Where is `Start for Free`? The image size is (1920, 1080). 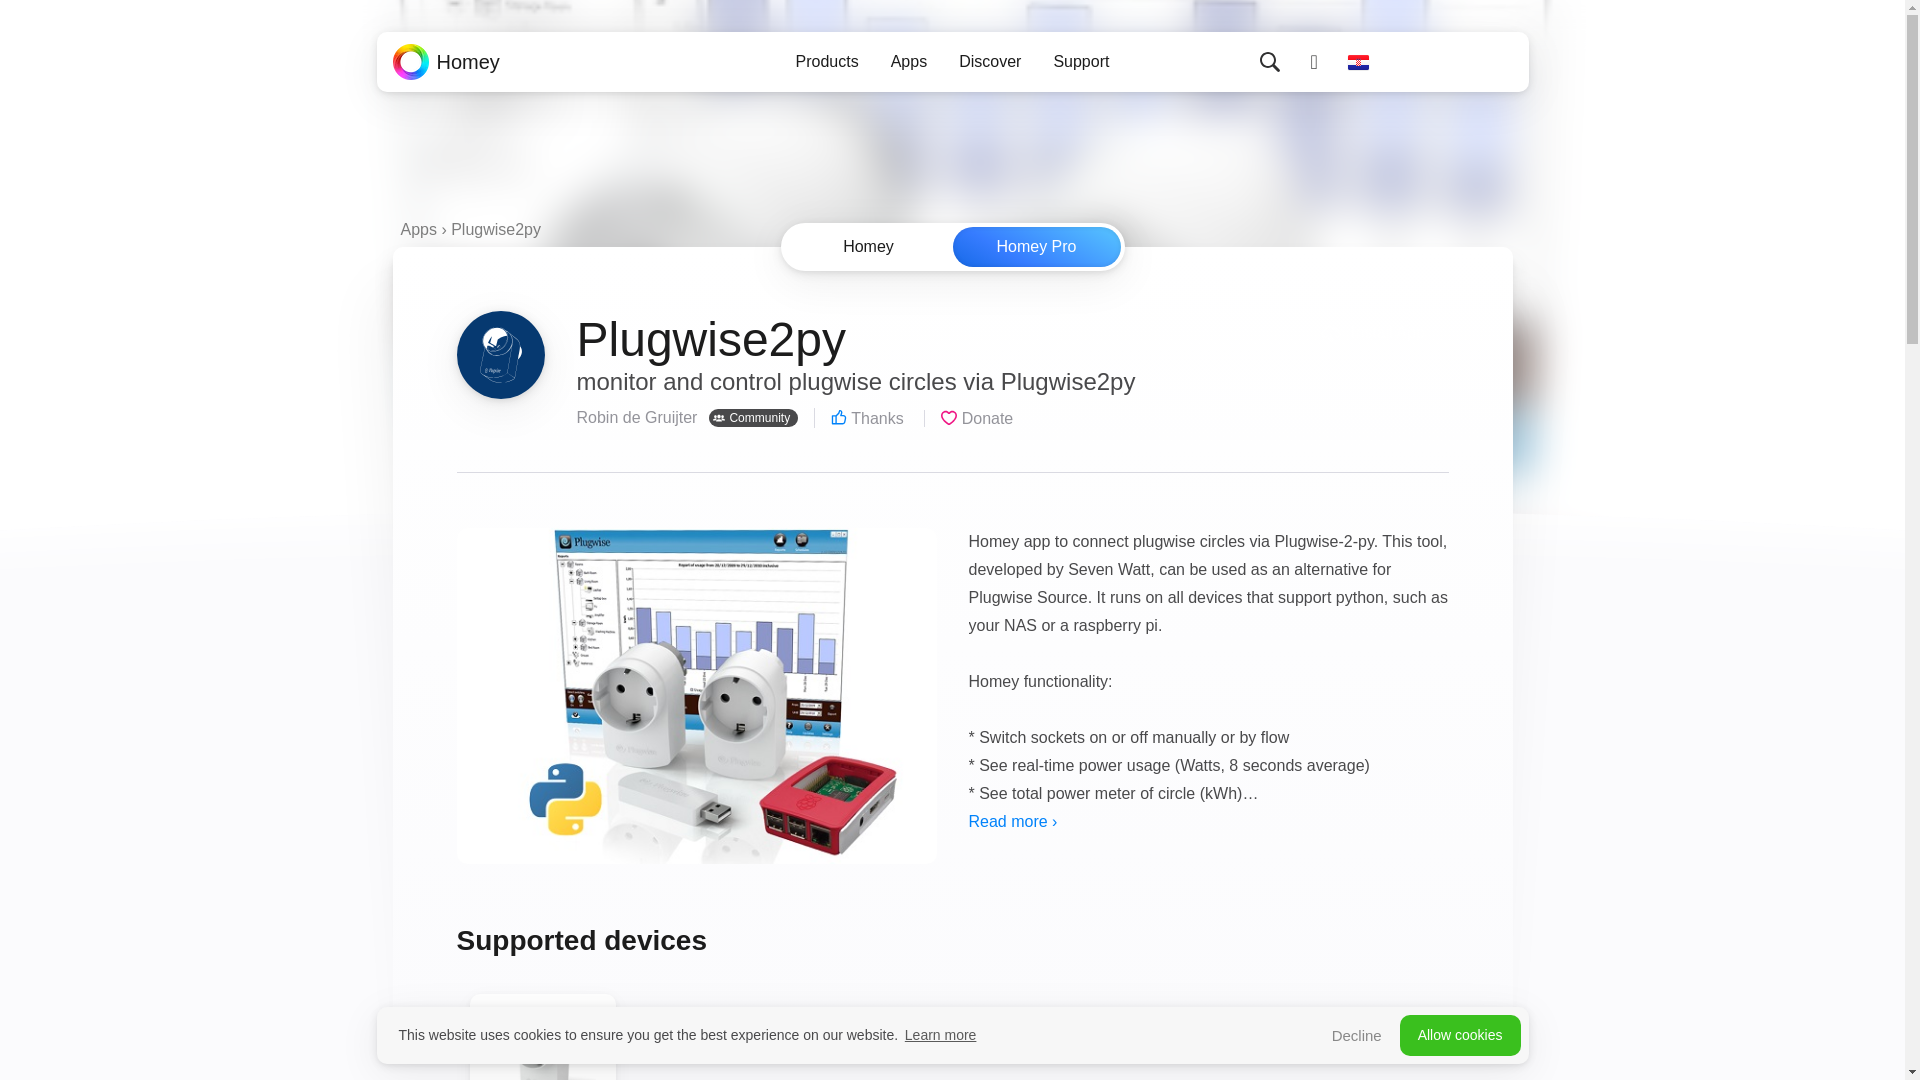 Start for Free is located at coordinates (1452, 62).